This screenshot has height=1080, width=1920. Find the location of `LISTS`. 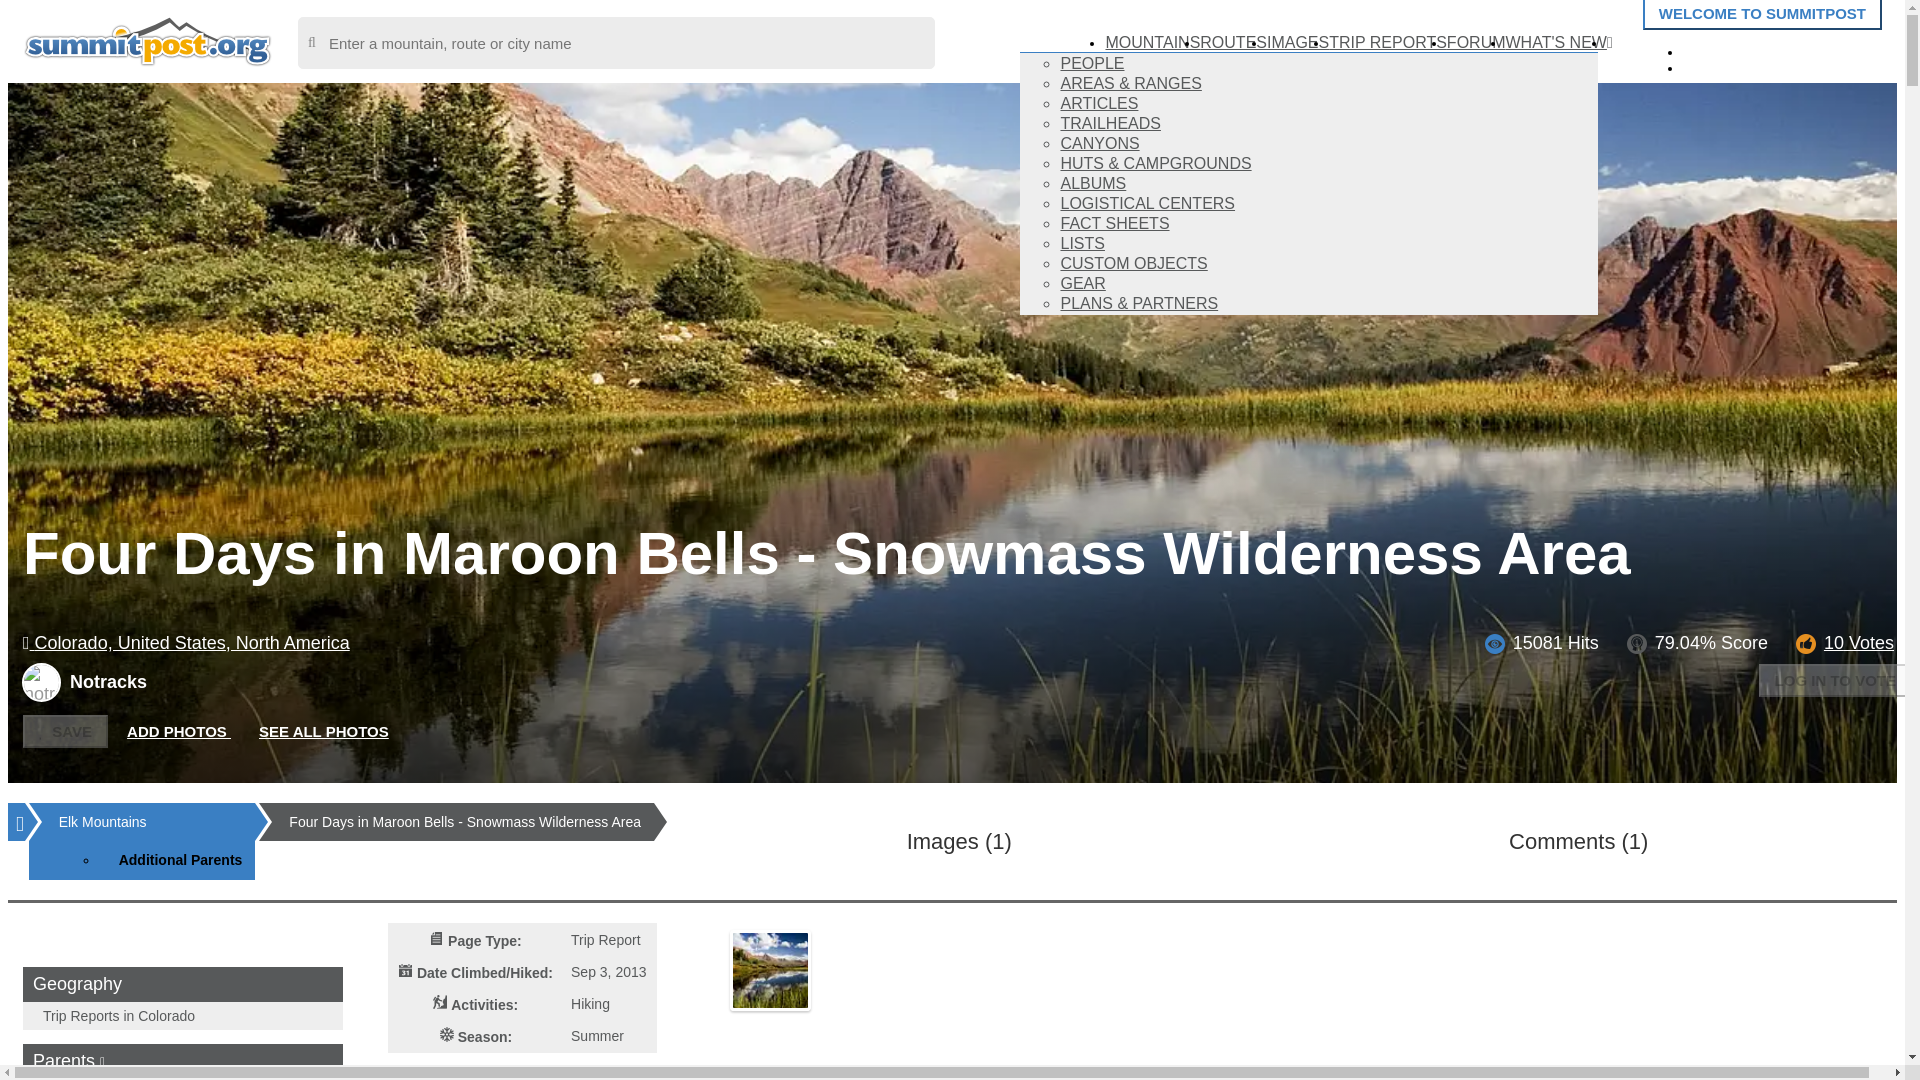

LISTS is located at coordinates (1082, 243).